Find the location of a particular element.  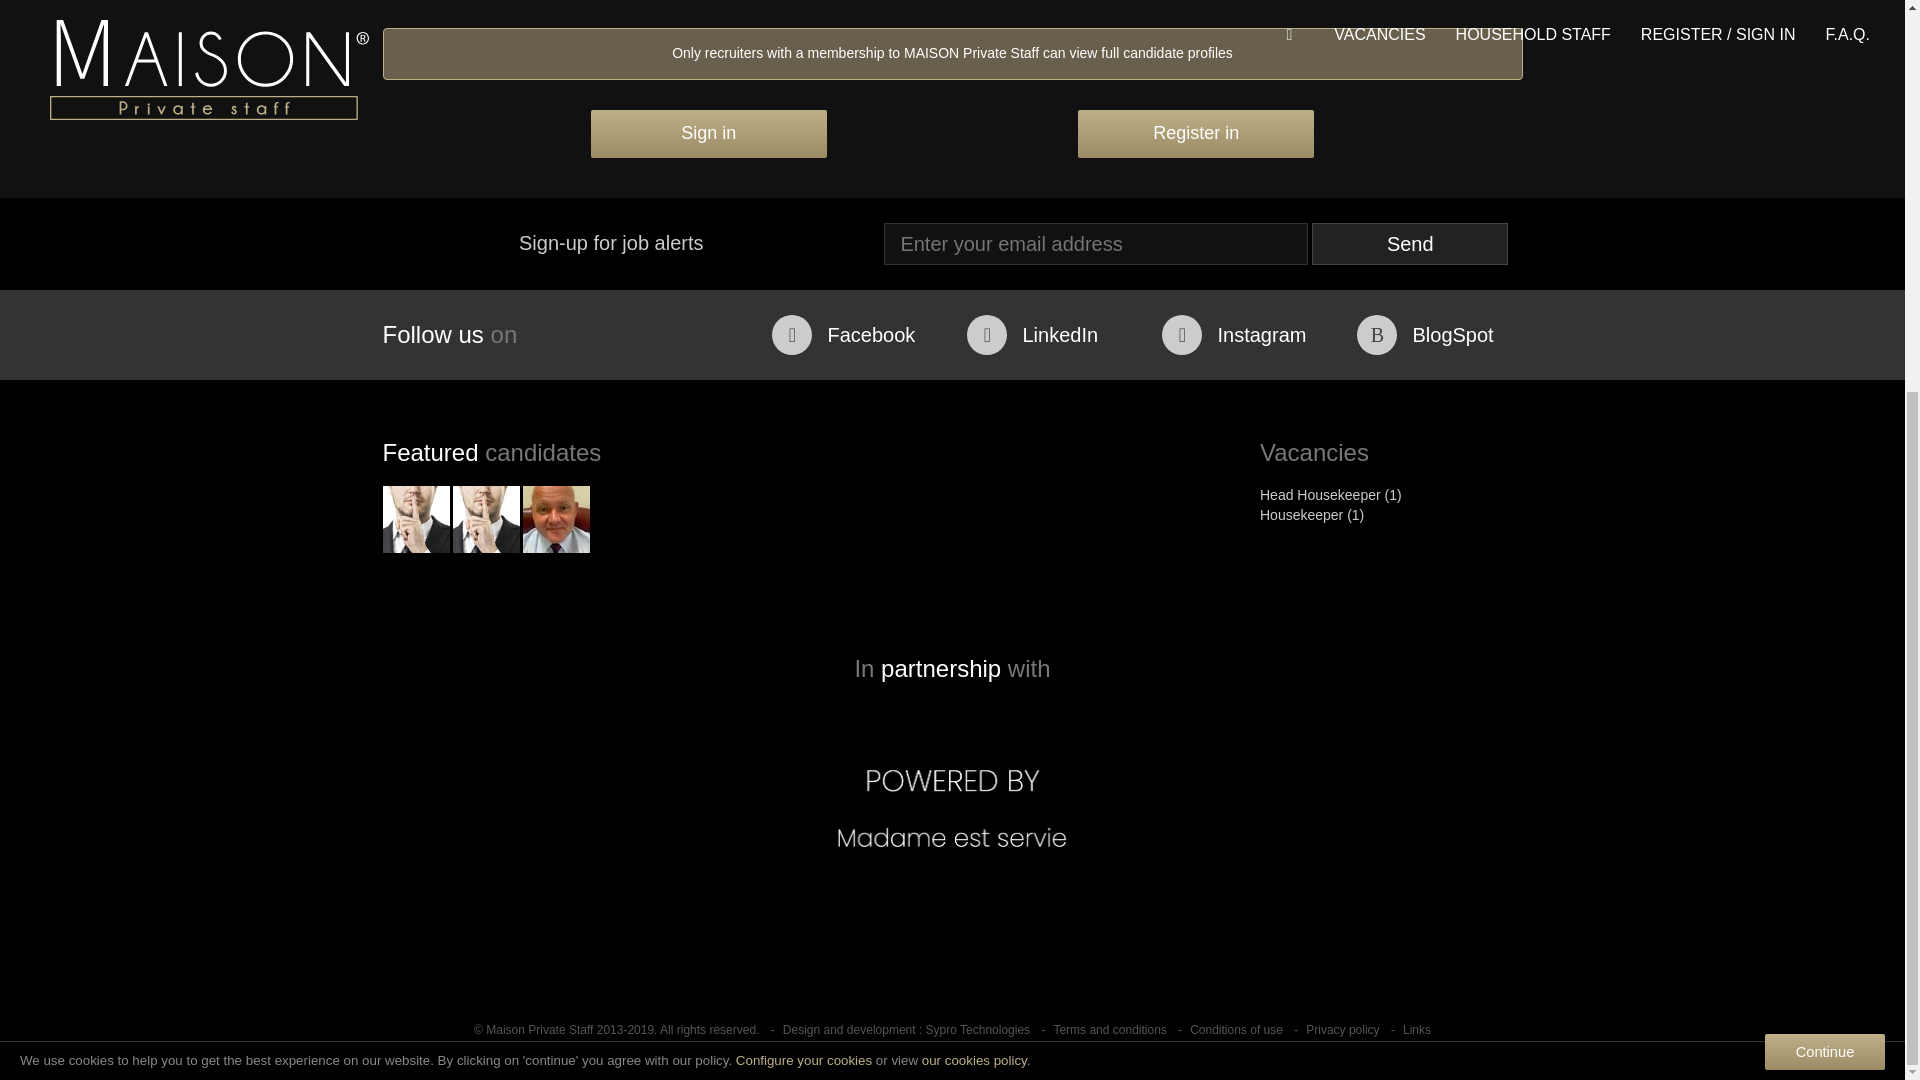

LinkedIn is located at coordinates (1050, 335).